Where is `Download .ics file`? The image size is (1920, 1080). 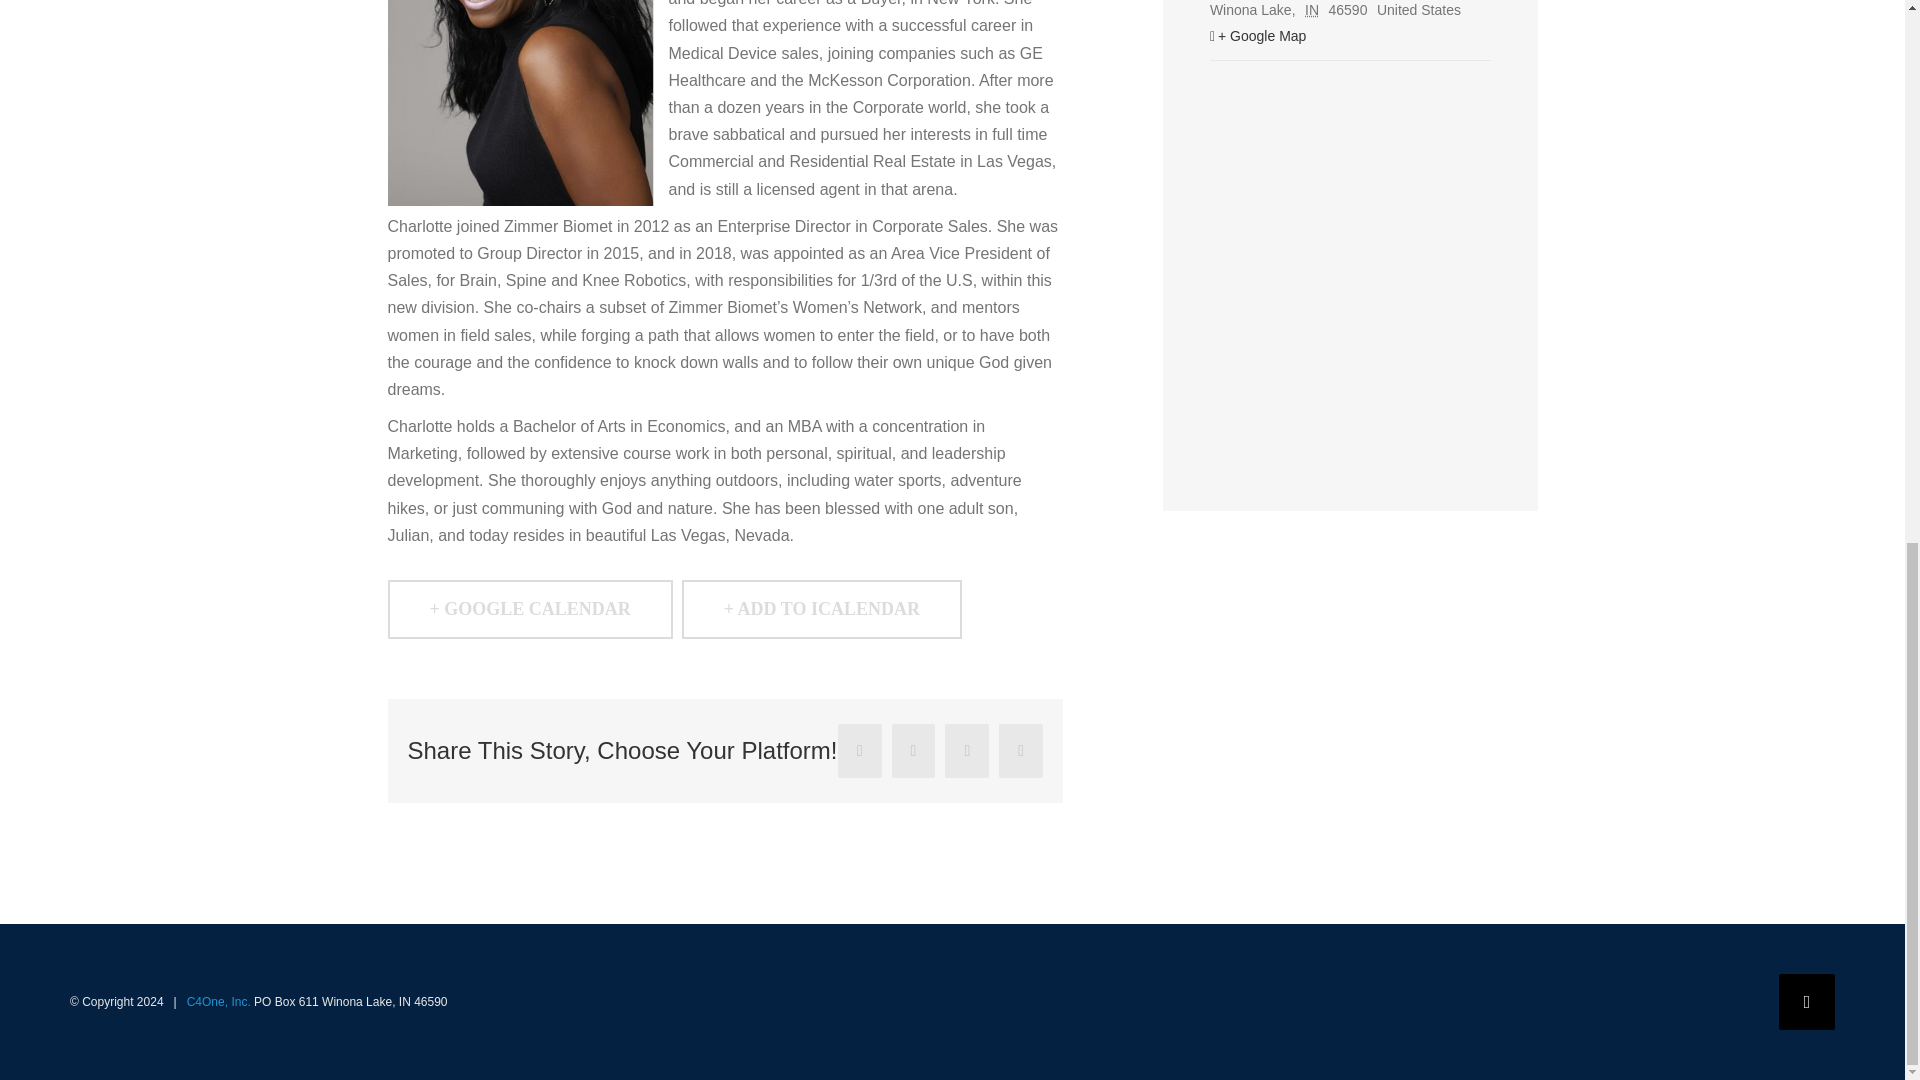 Download .ics file is located at coordinates (821, 609).